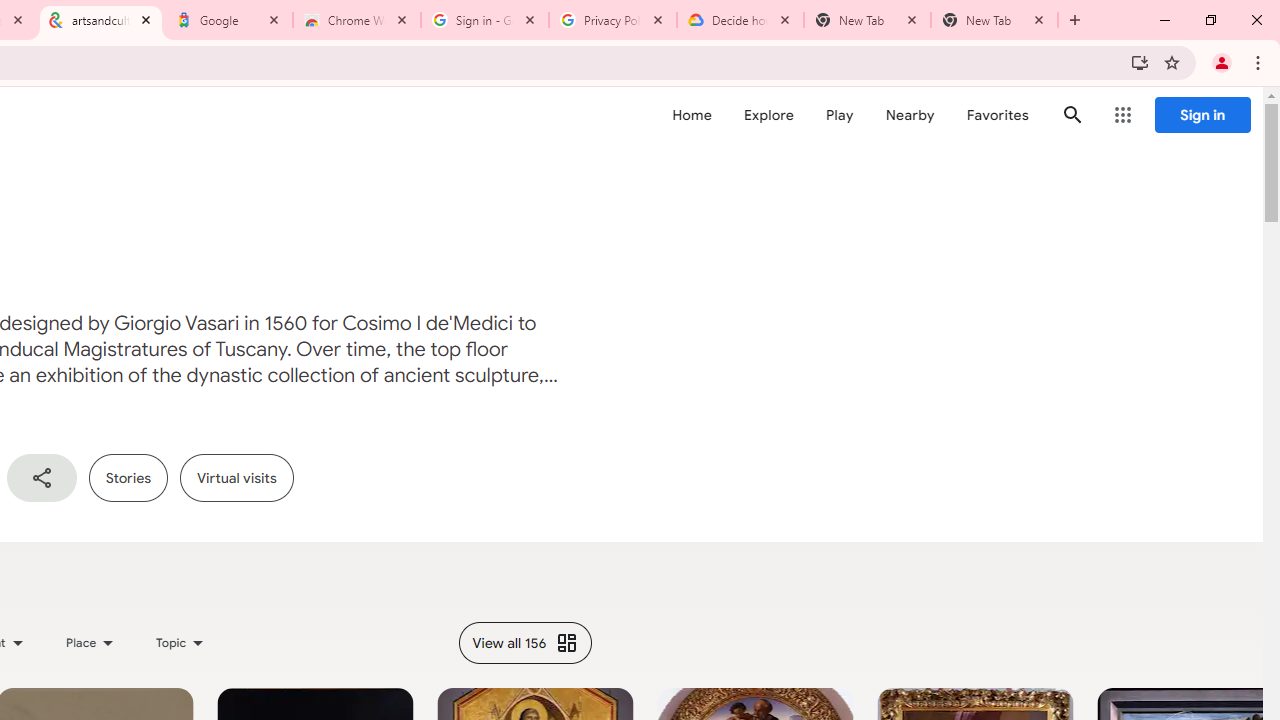 Image resolution: width=1280 pixels, height=720 pixels. What do you see at coordinates (840, 115) in the screenshot?
I see `Play` at bounding box center [840, 115].